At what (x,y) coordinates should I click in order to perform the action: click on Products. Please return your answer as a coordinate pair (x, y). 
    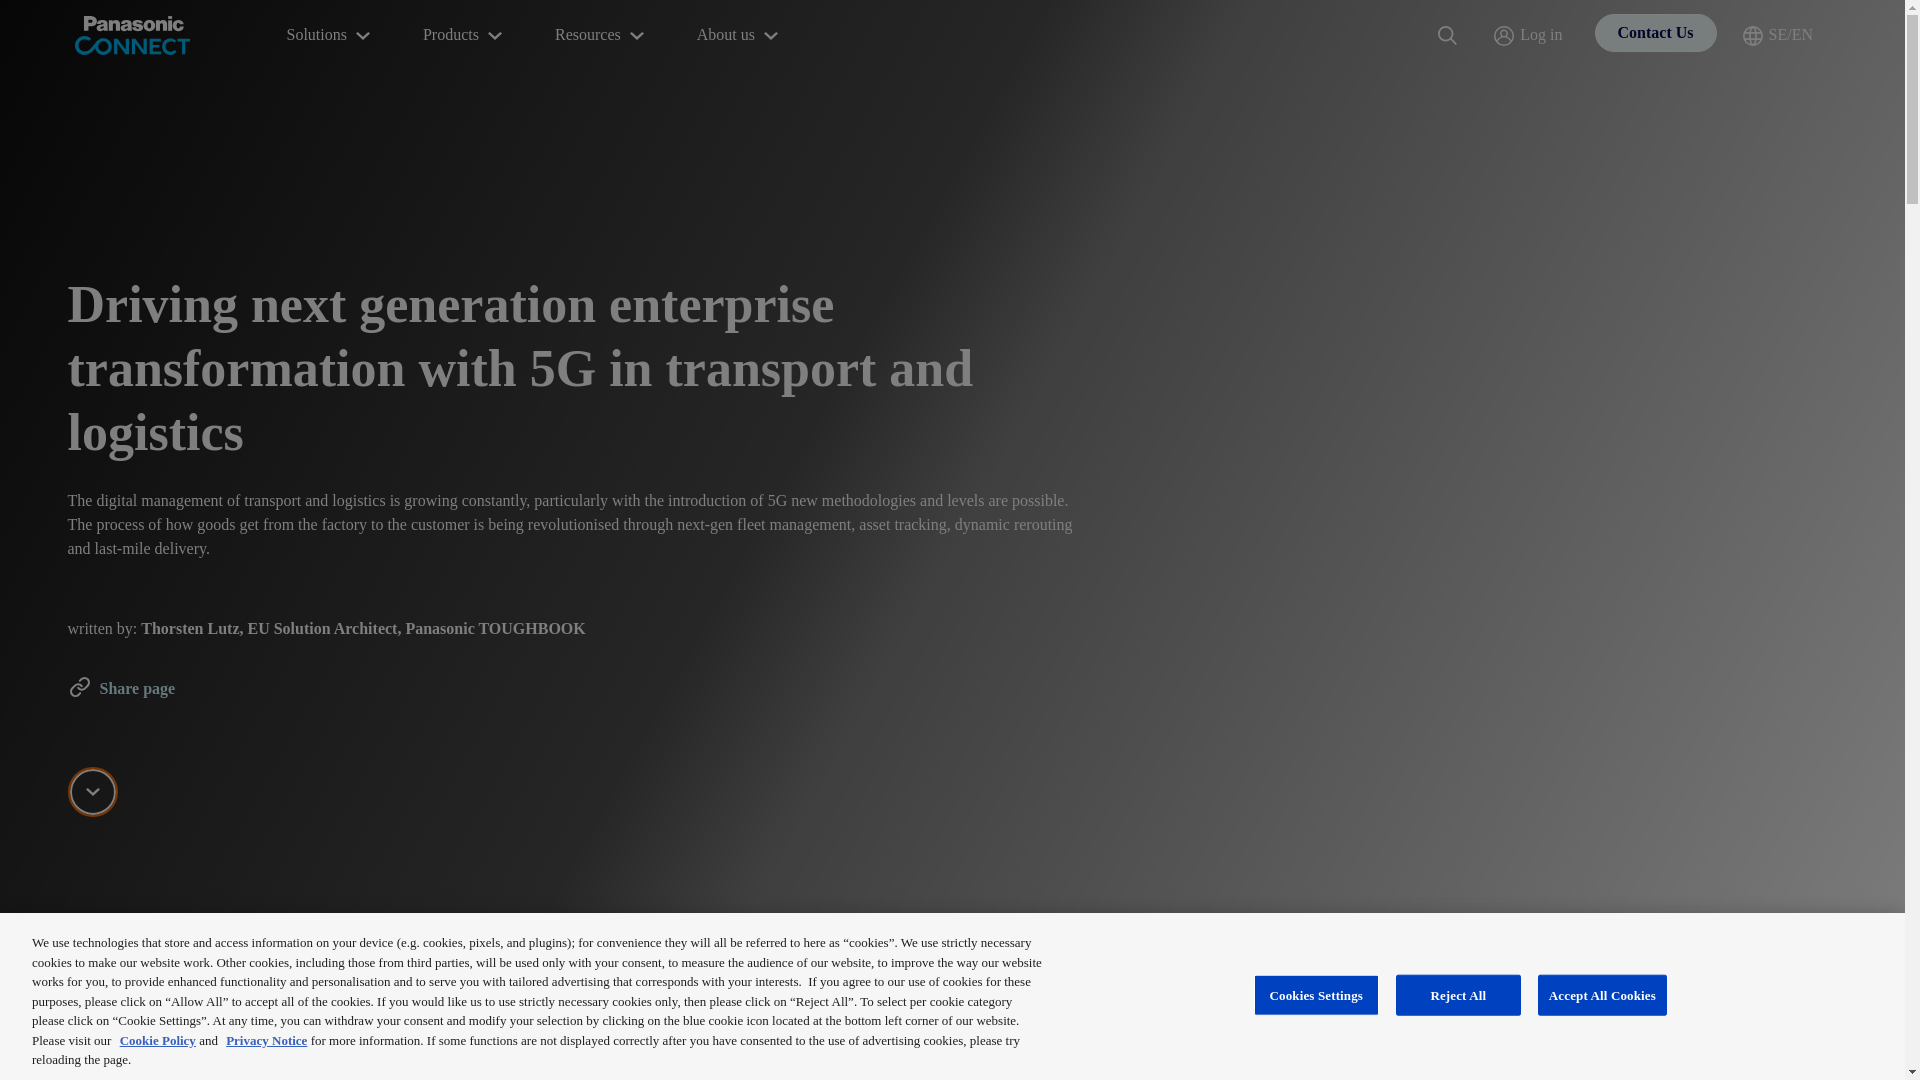
    Looking at the image, I should click on (464, 36).